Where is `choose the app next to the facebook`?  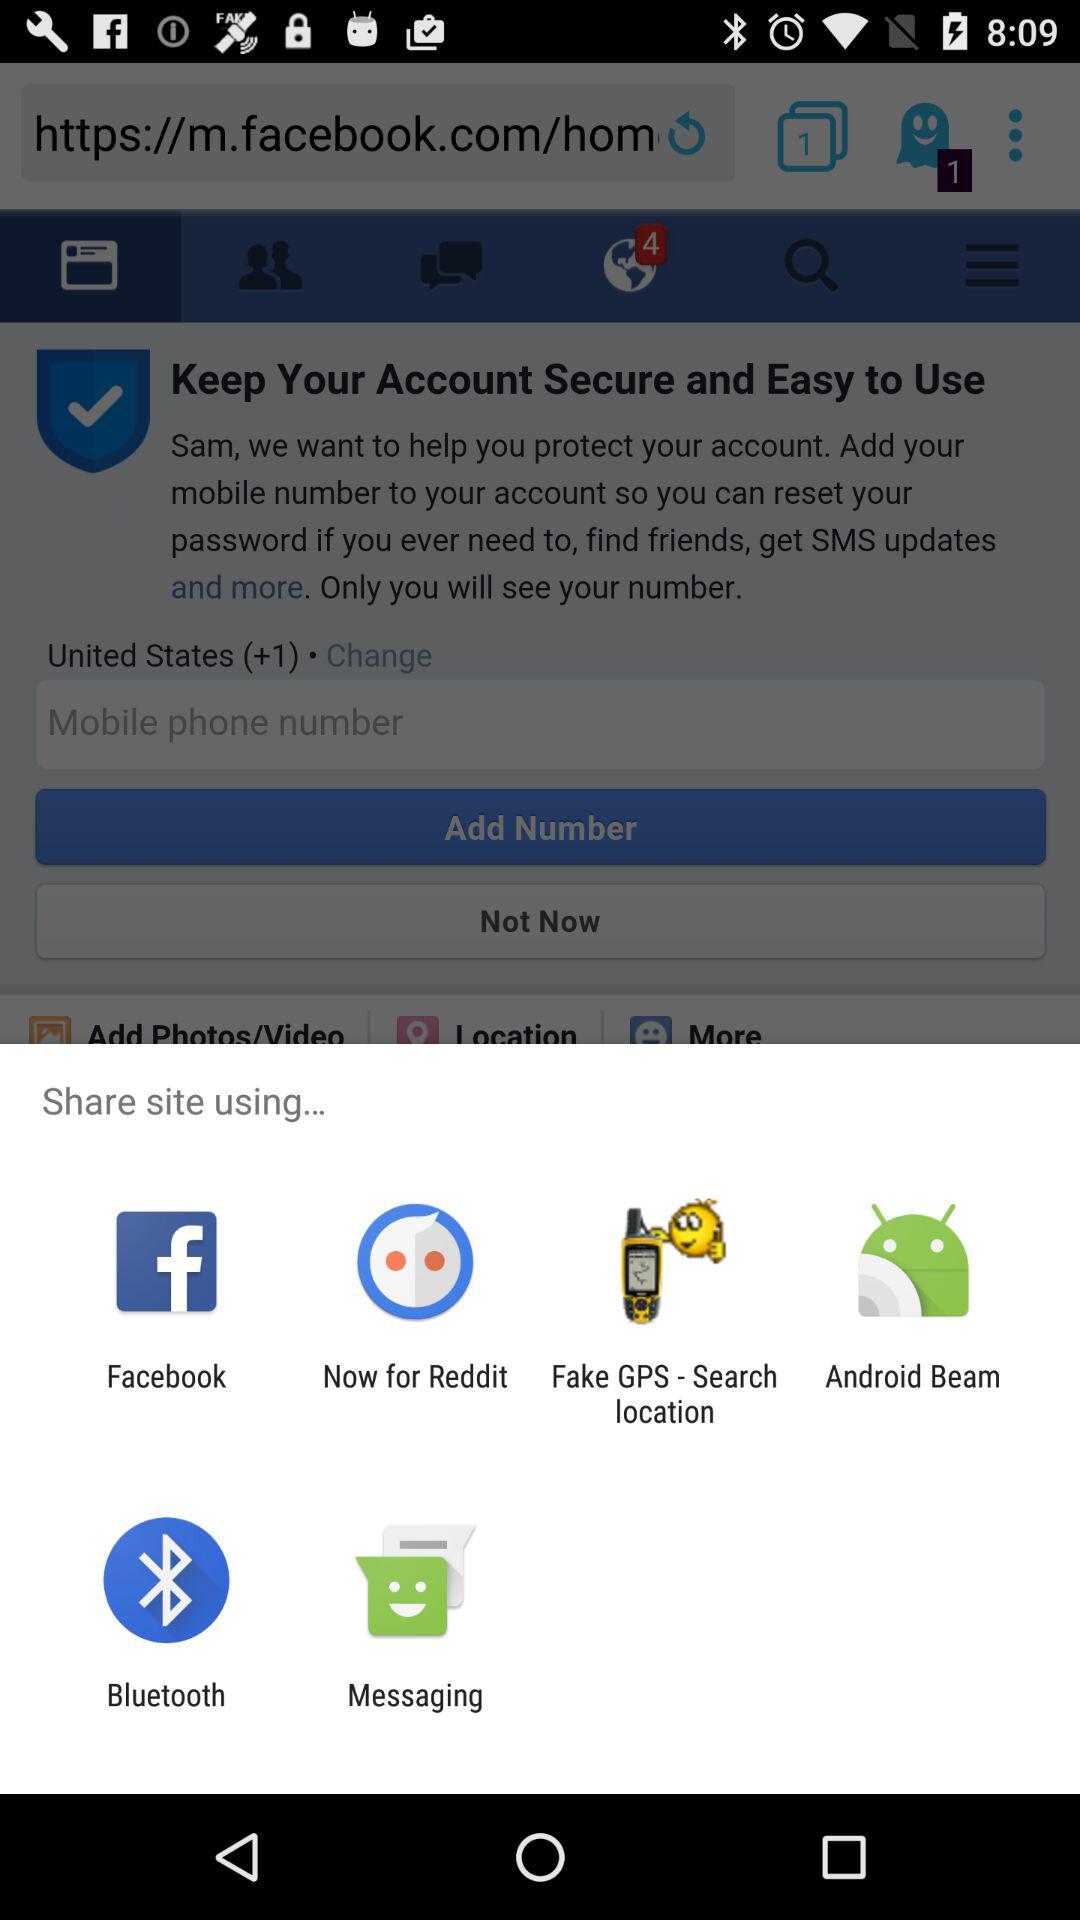
choose the app next to the facebook is located at coordinates (414, 1393).